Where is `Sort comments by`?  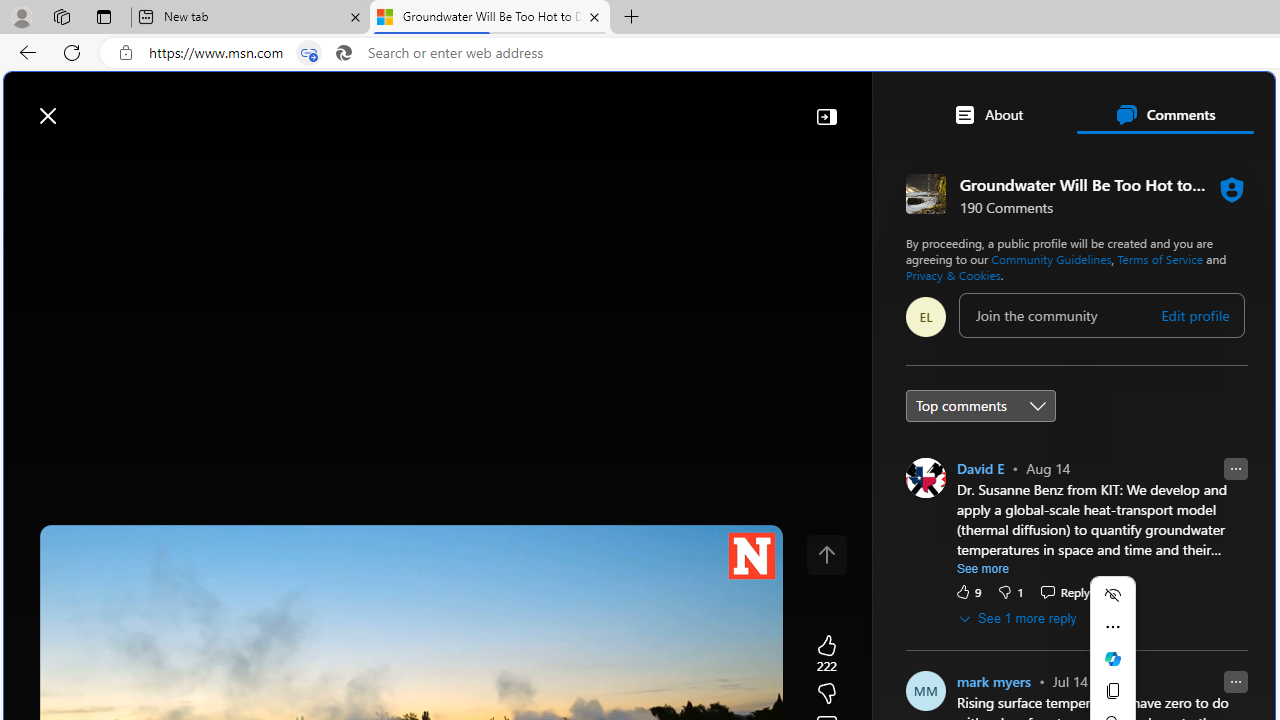
Sort comments by is located at coordinates (980, 404).